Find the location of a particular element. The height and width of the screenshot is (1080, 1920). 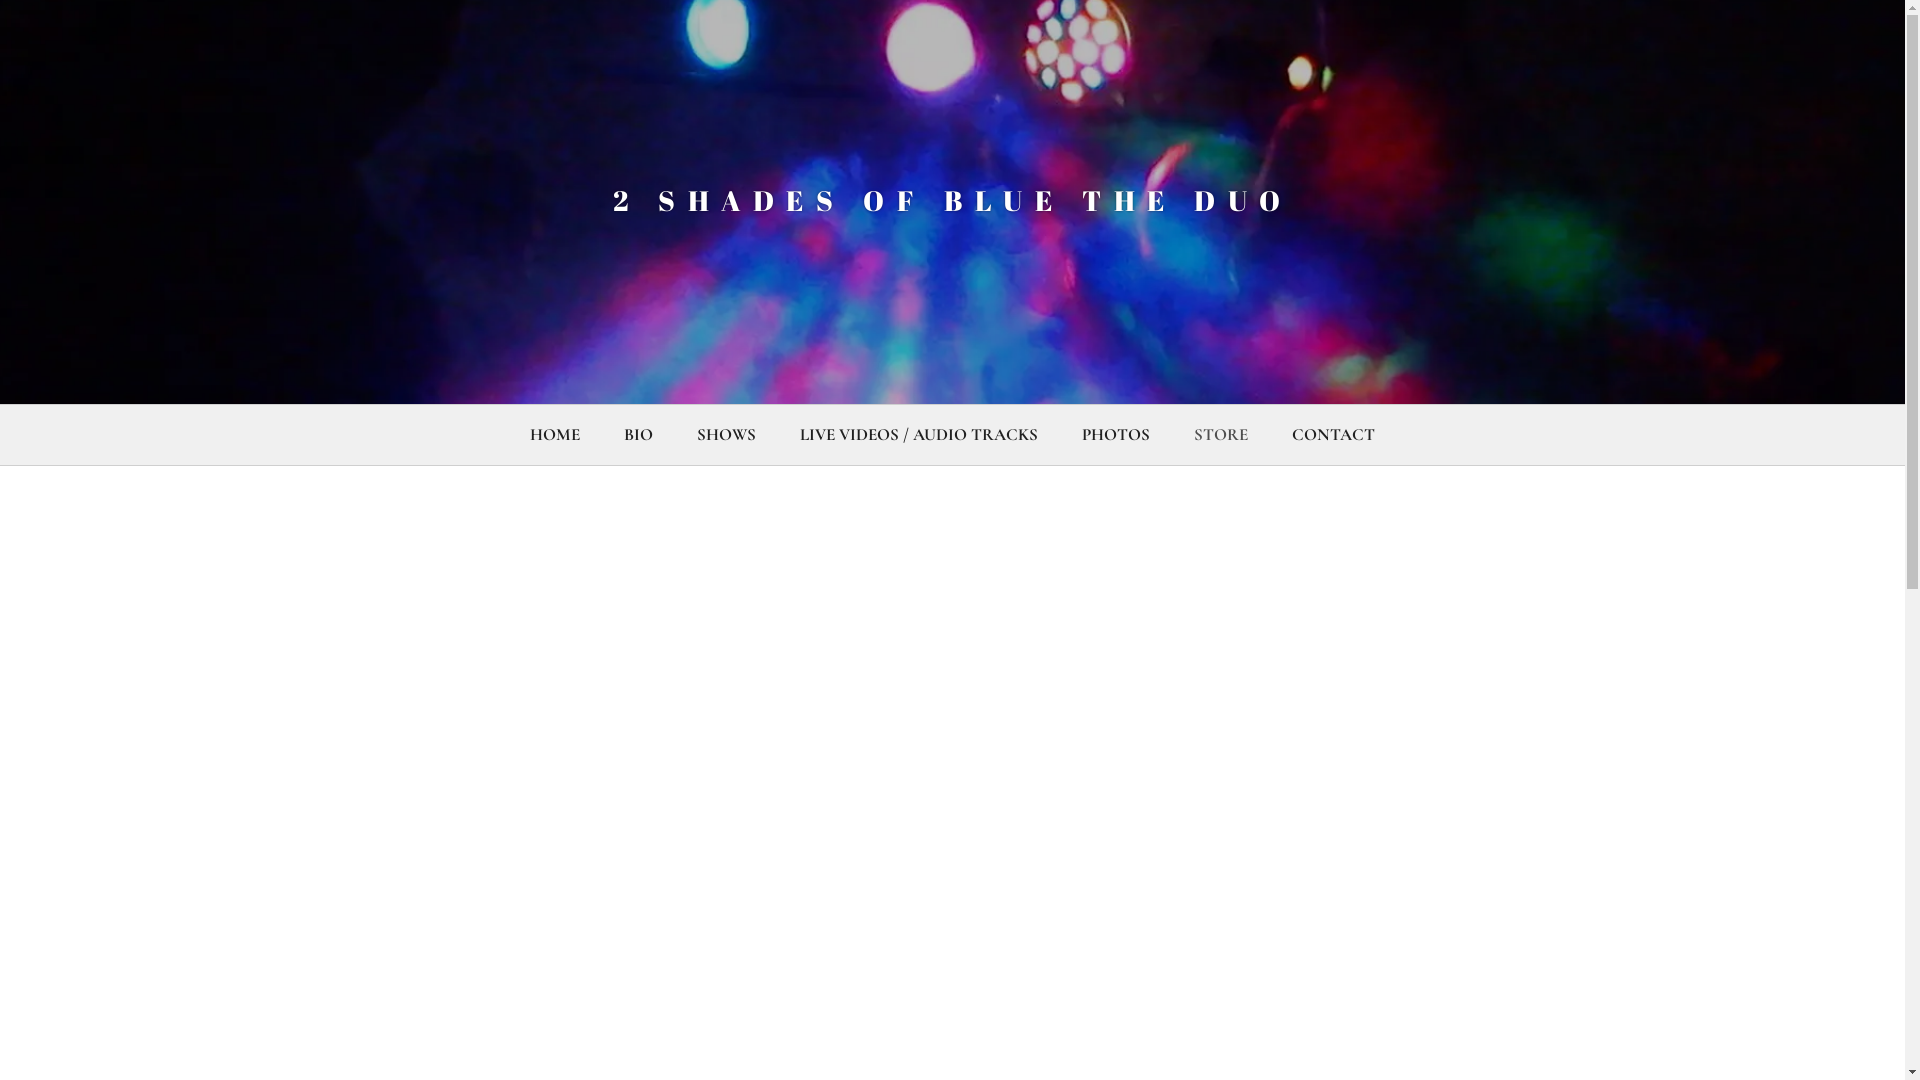

PHOTOS is located at coordinates (1116, 435).